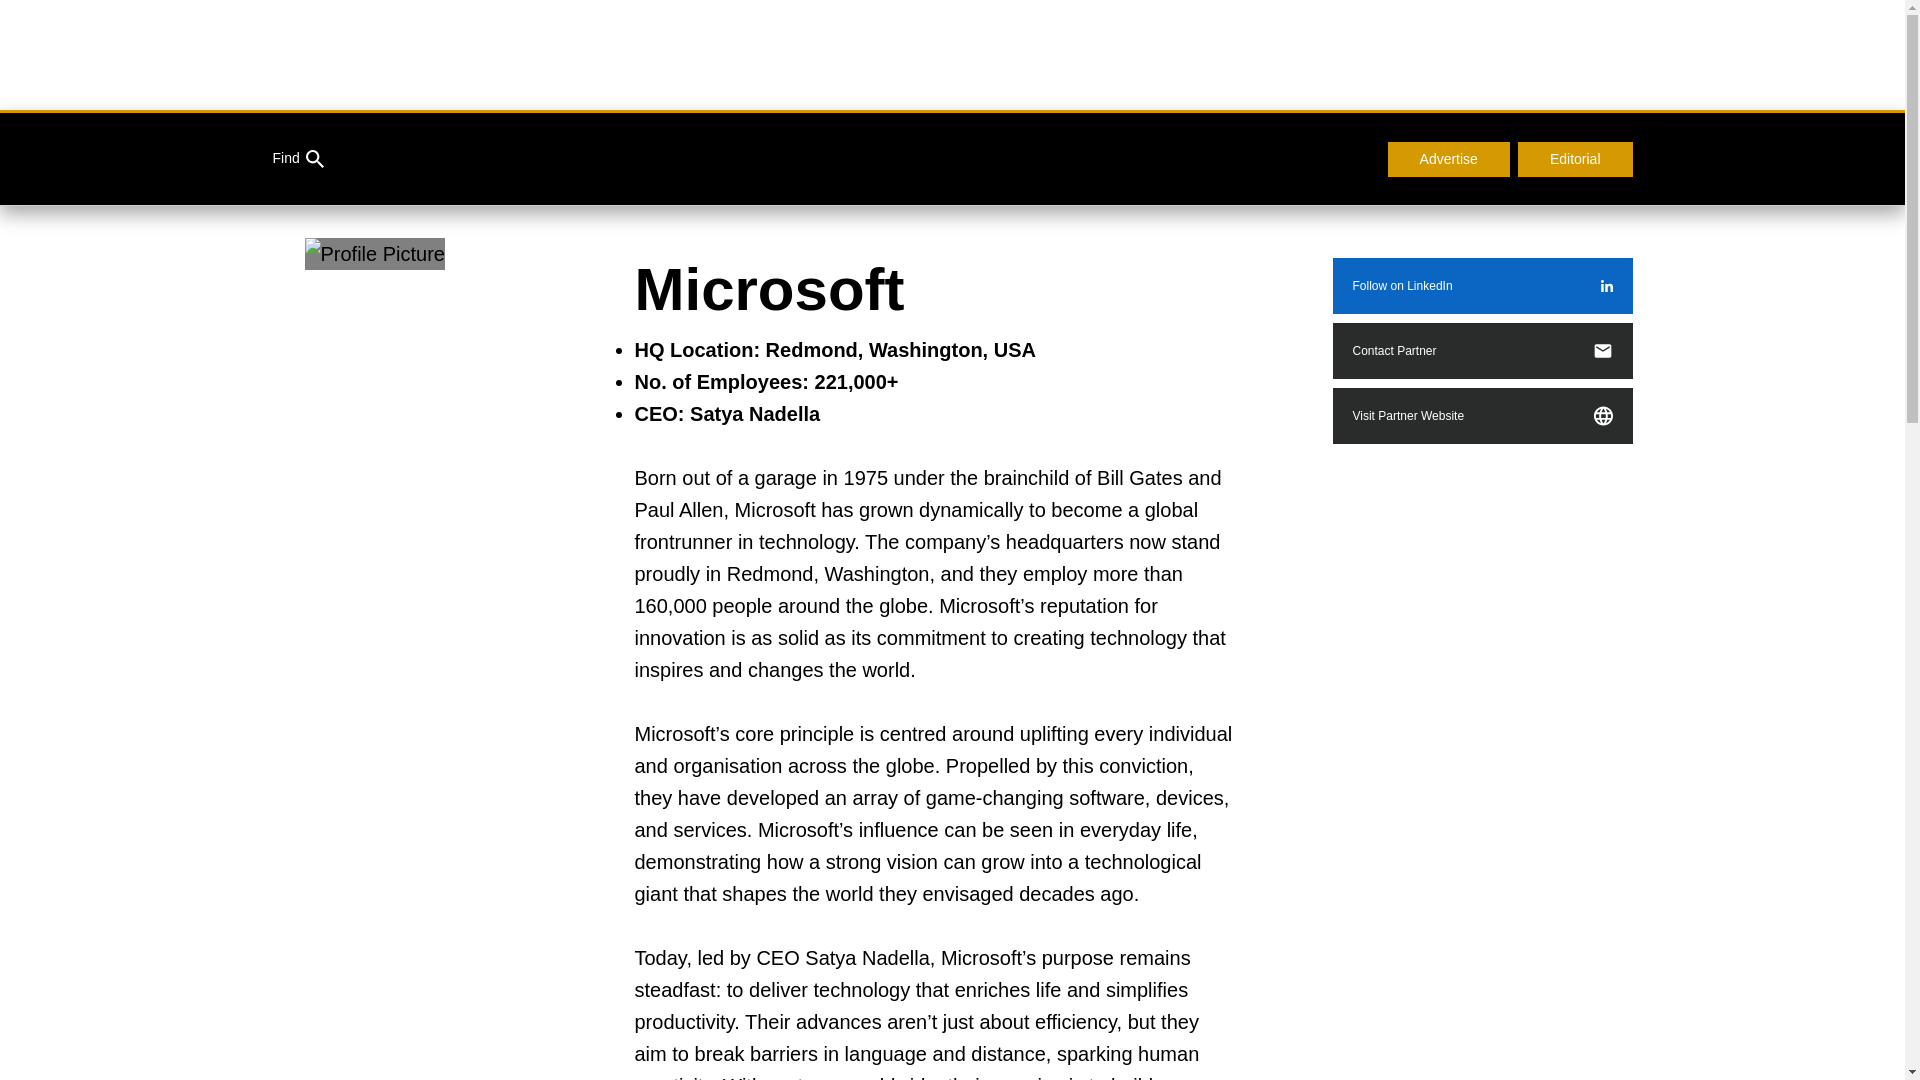 The image size is (1920, 1080). Describe the element at coordinates (1482, 286) in the screenshot. I see `Follow on LinkedIn` at that location.